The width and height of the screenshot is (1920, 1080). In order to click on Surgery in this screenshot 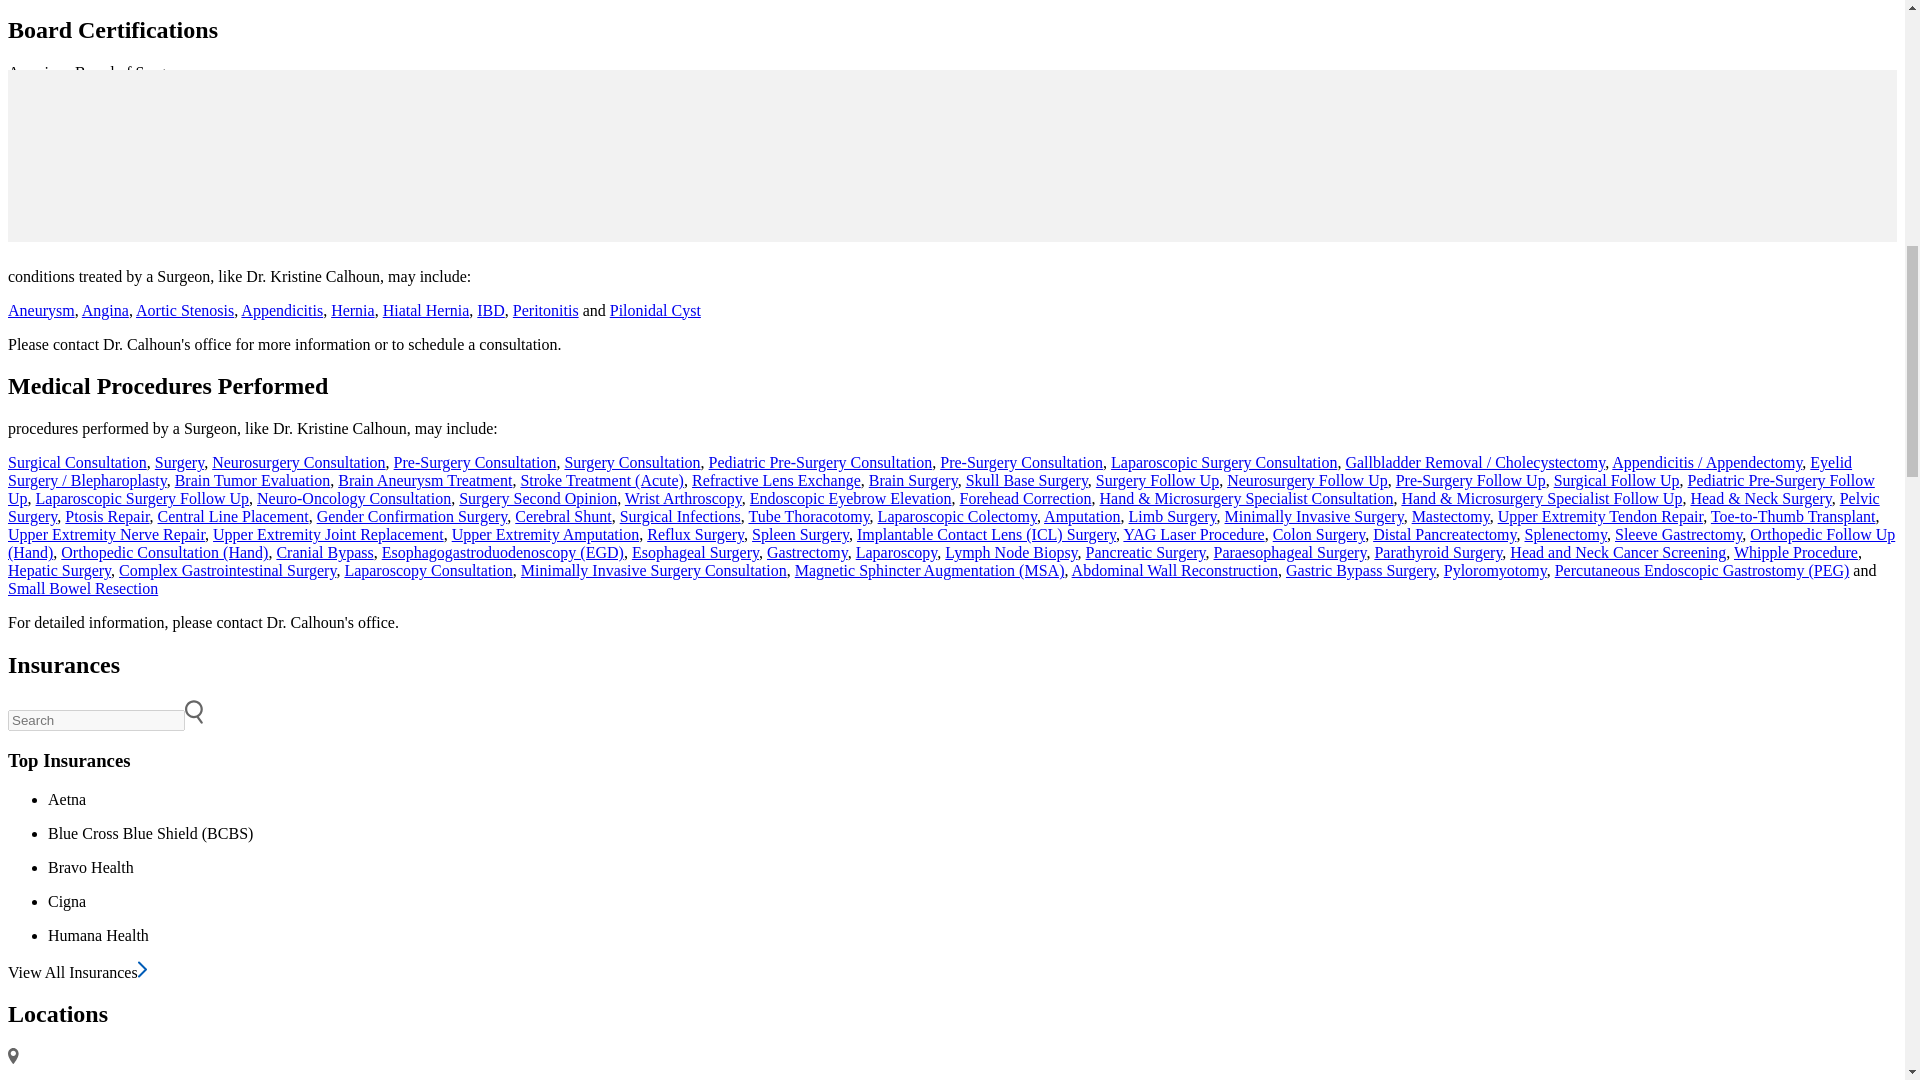, I will do `click(179, 462)`.